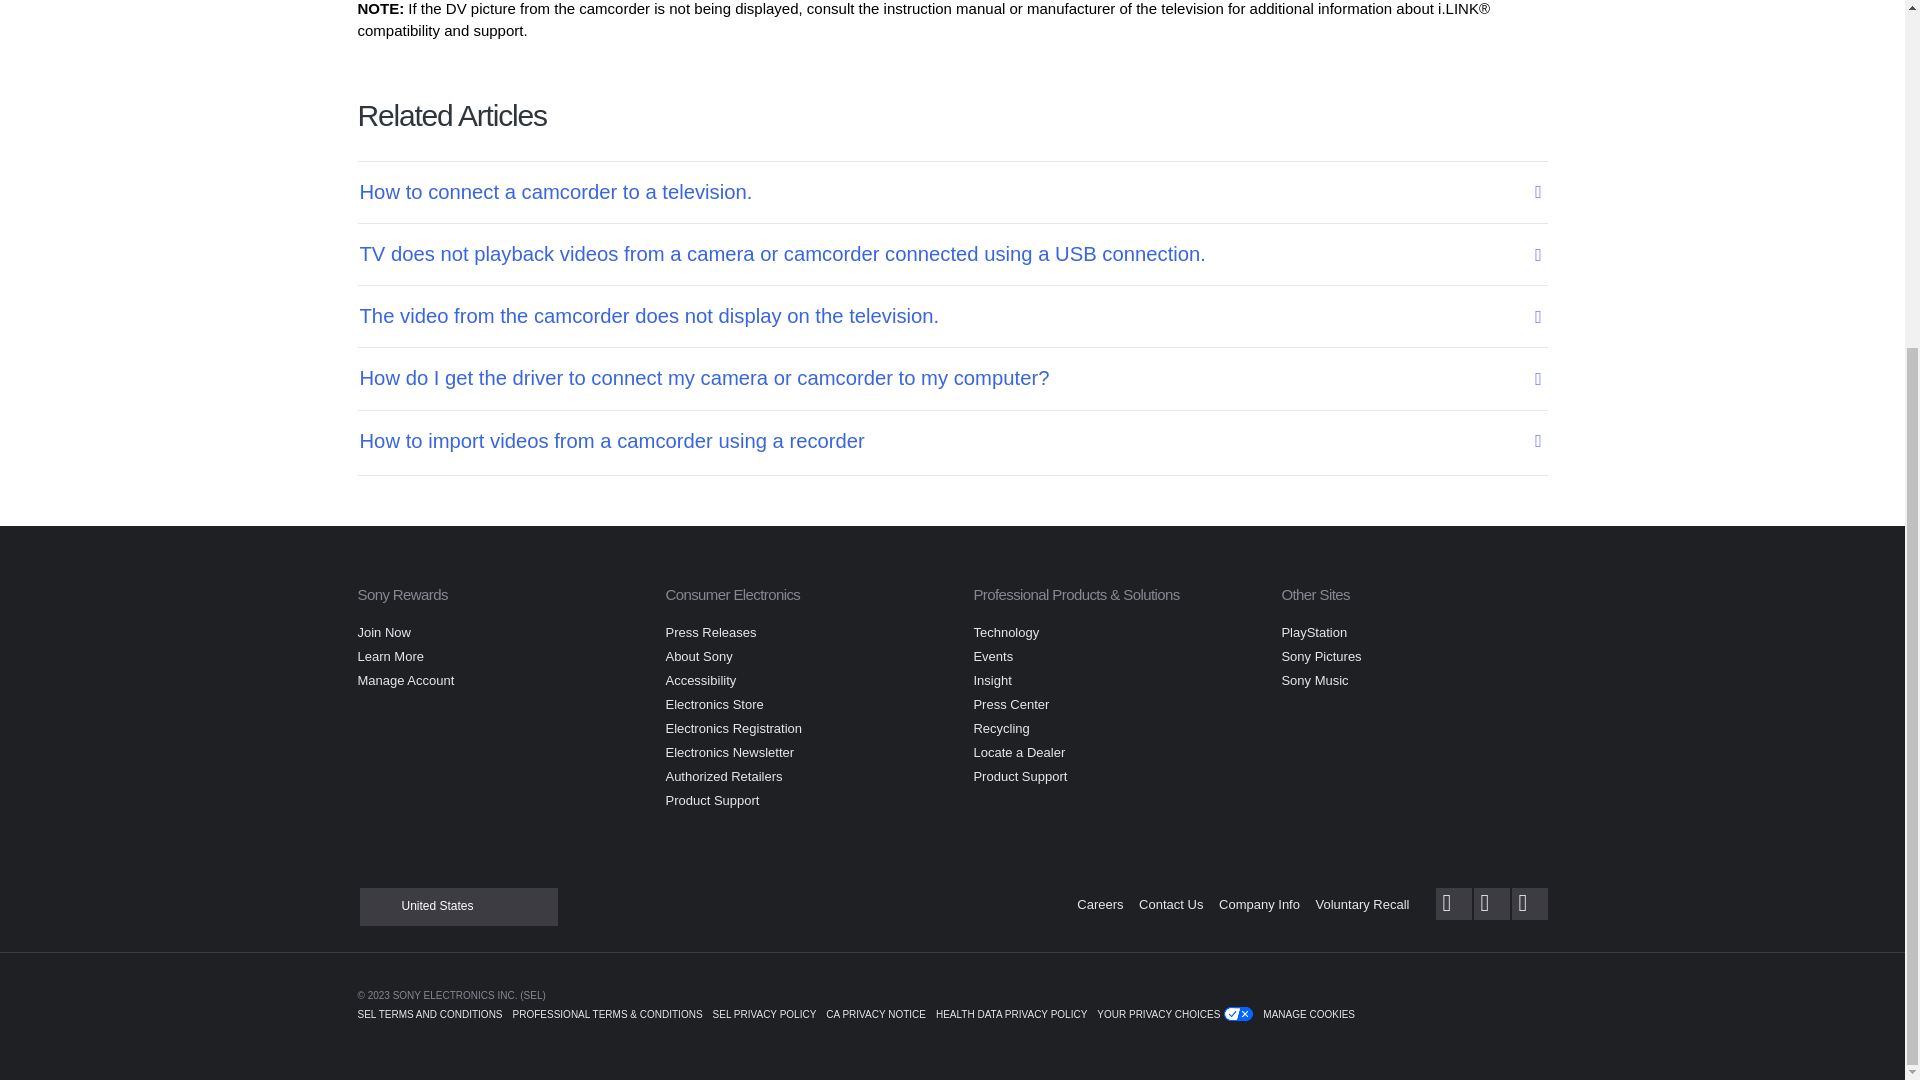 The width and height of the screenshot is (1920, 1080). I want to click on Learn More, so click(390, 656).